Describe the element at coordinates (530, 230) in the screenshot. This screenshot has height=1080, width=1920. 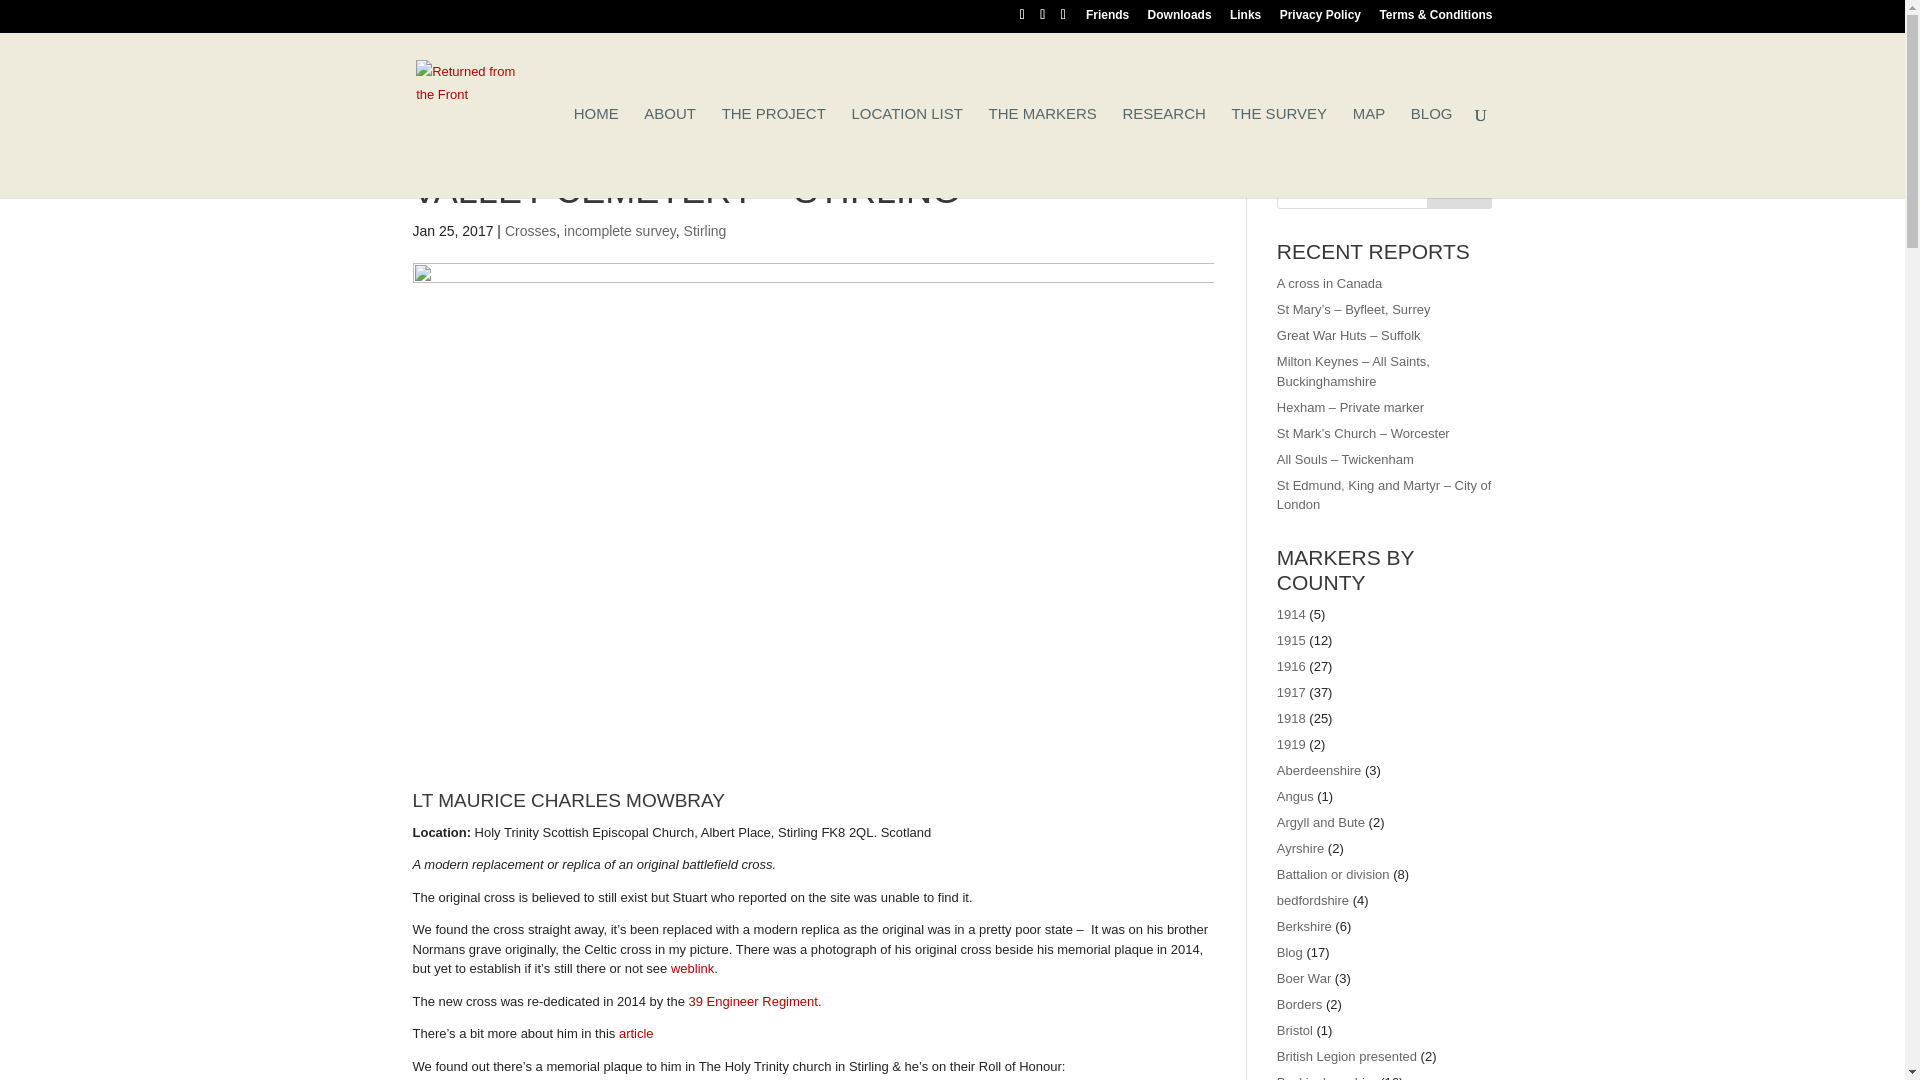
I see `Crosses` at that location.